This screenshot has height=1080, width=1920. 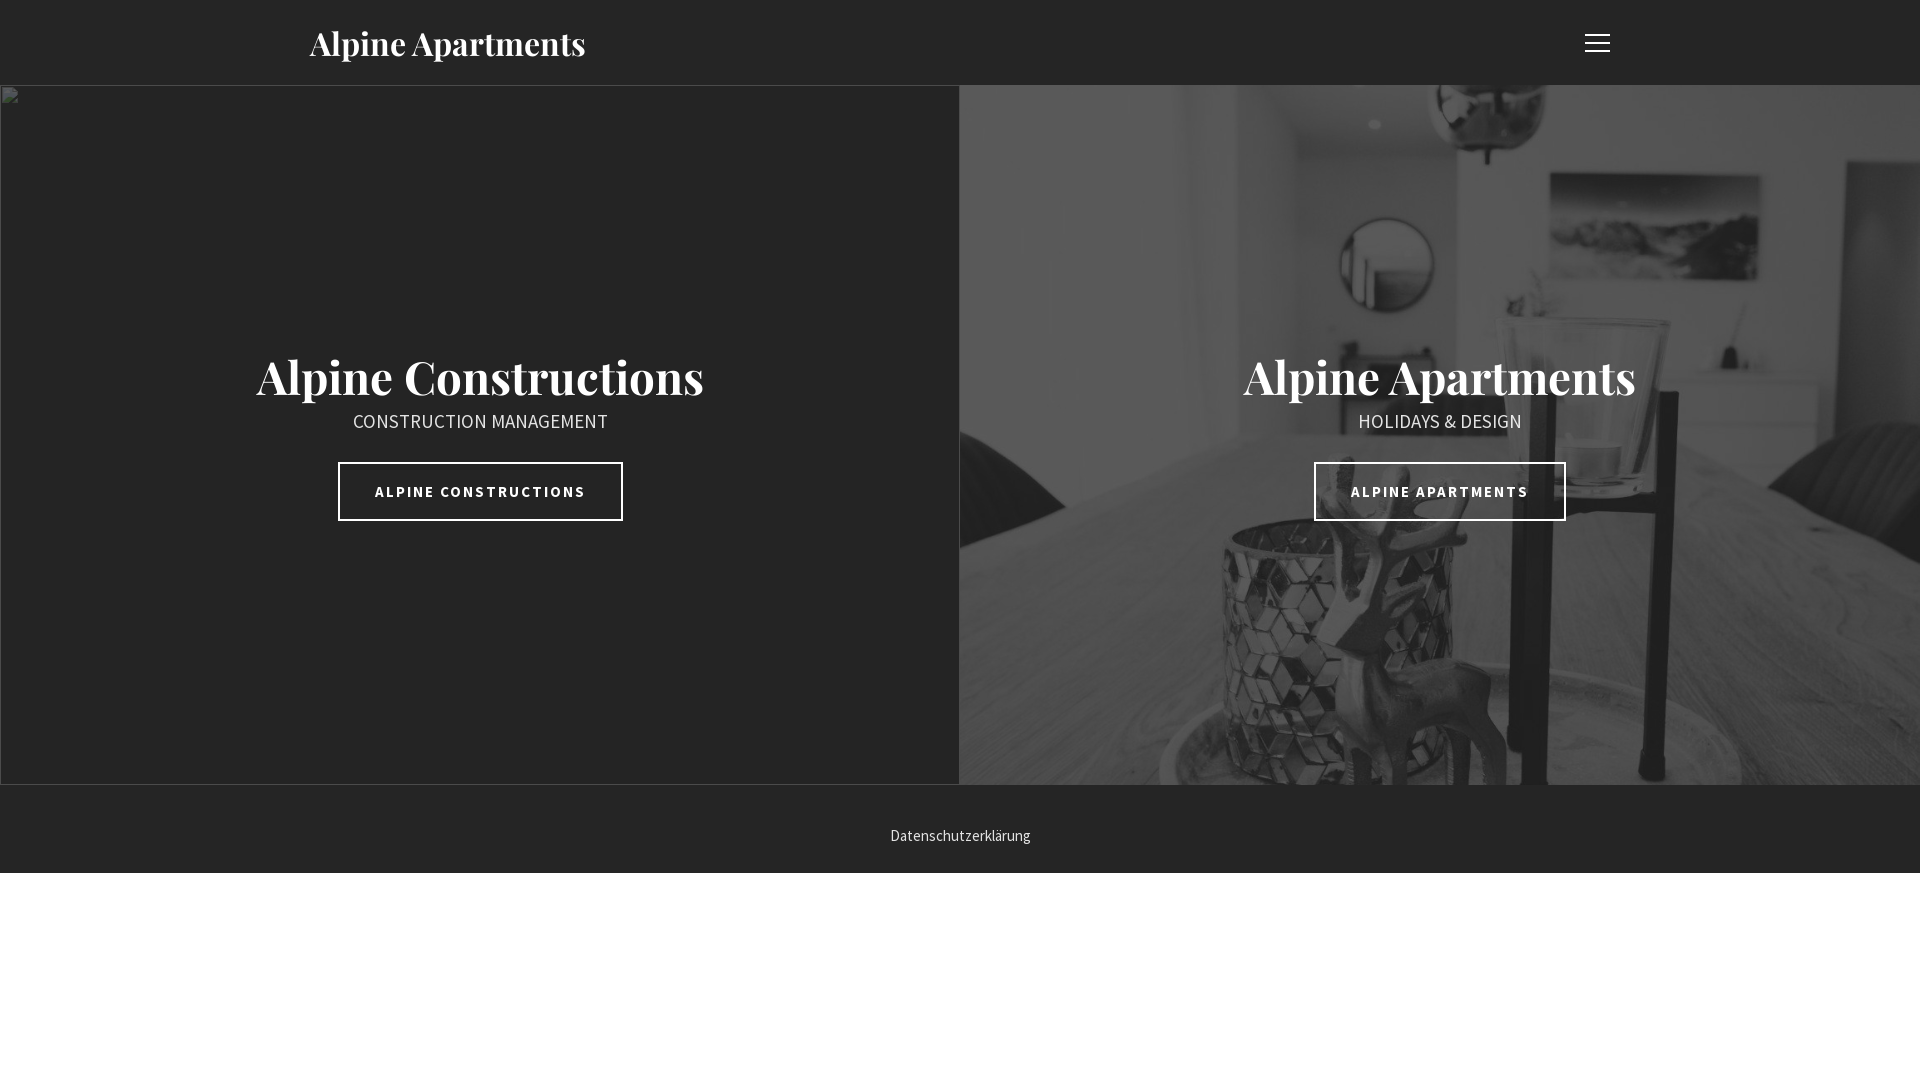 What do you see at coordinates (480, 492) in the screenshot?
I see `ALPINE CONSTRUCTIONS` at bounding box center [480, 492].